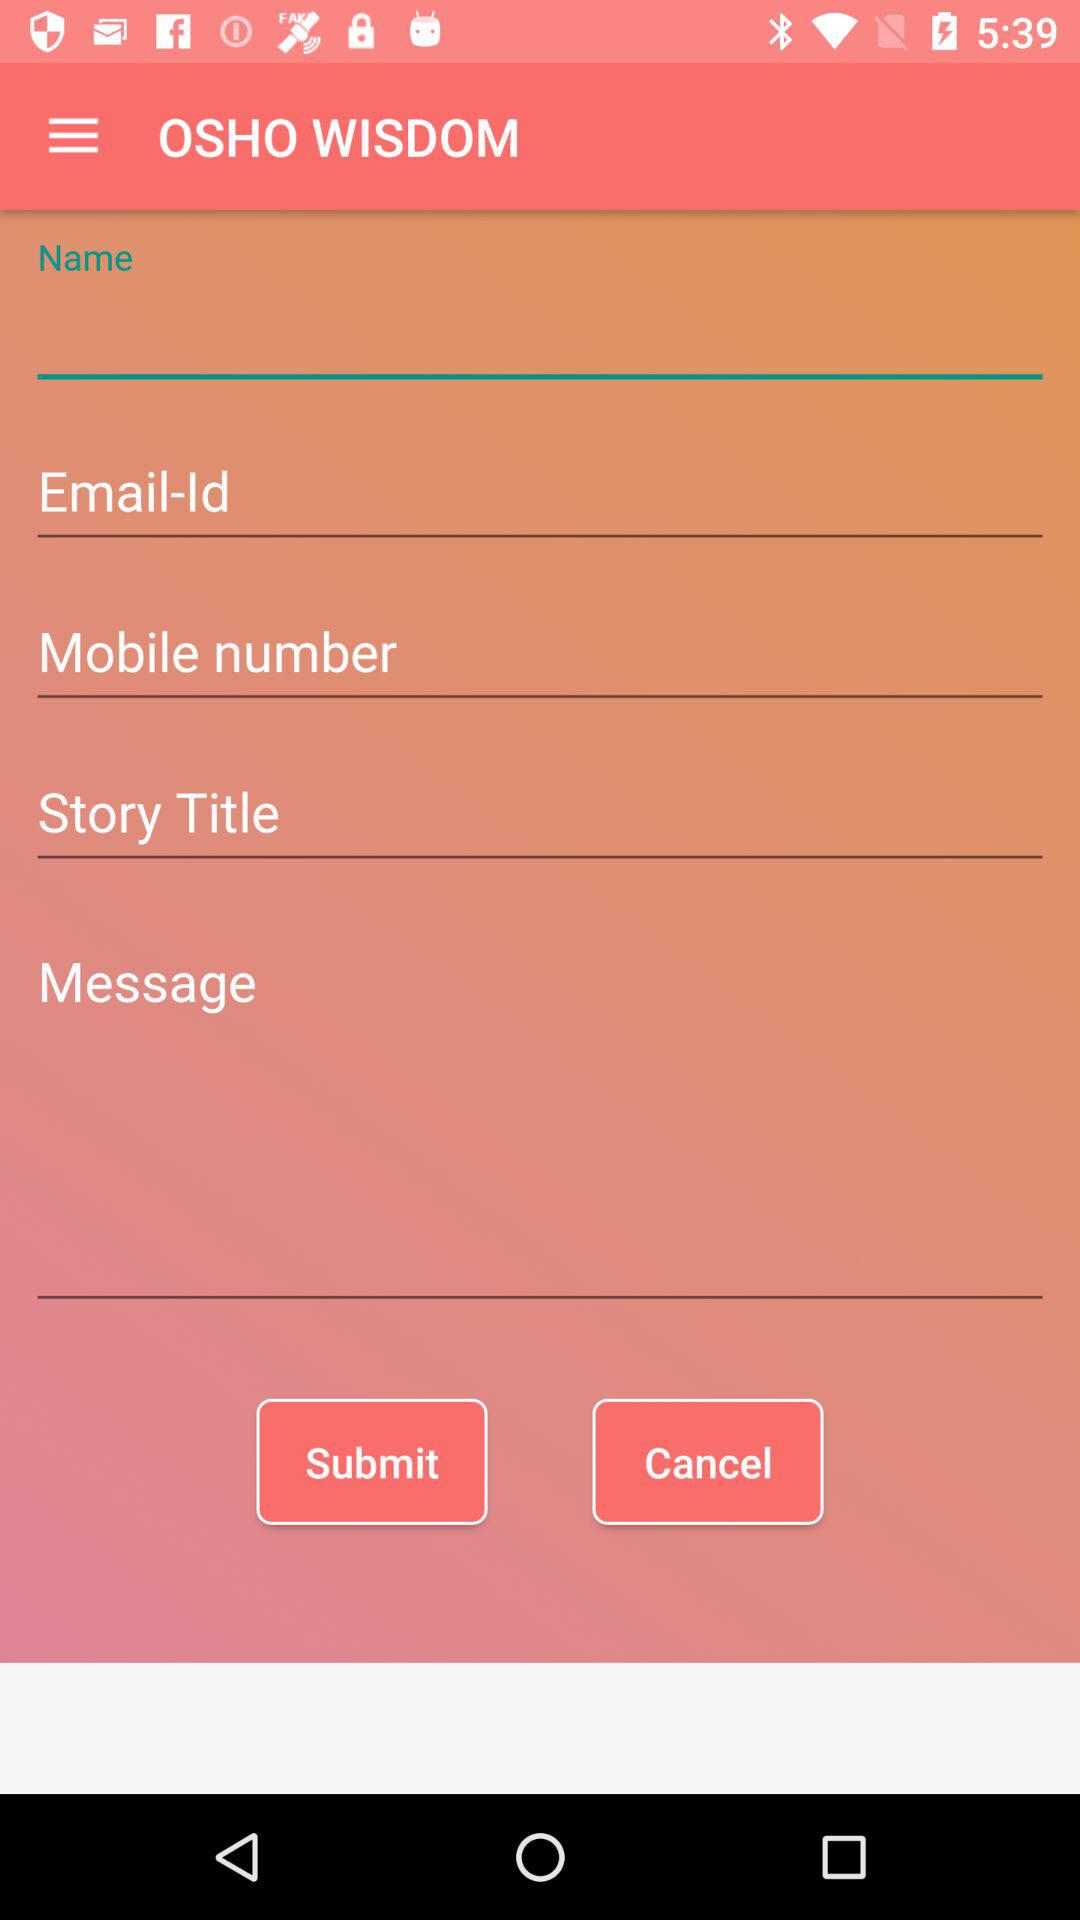  What do you see at coordinates (540, 1122) in the screenshot?
I see `entre message` at bounding box center [540, 1122].